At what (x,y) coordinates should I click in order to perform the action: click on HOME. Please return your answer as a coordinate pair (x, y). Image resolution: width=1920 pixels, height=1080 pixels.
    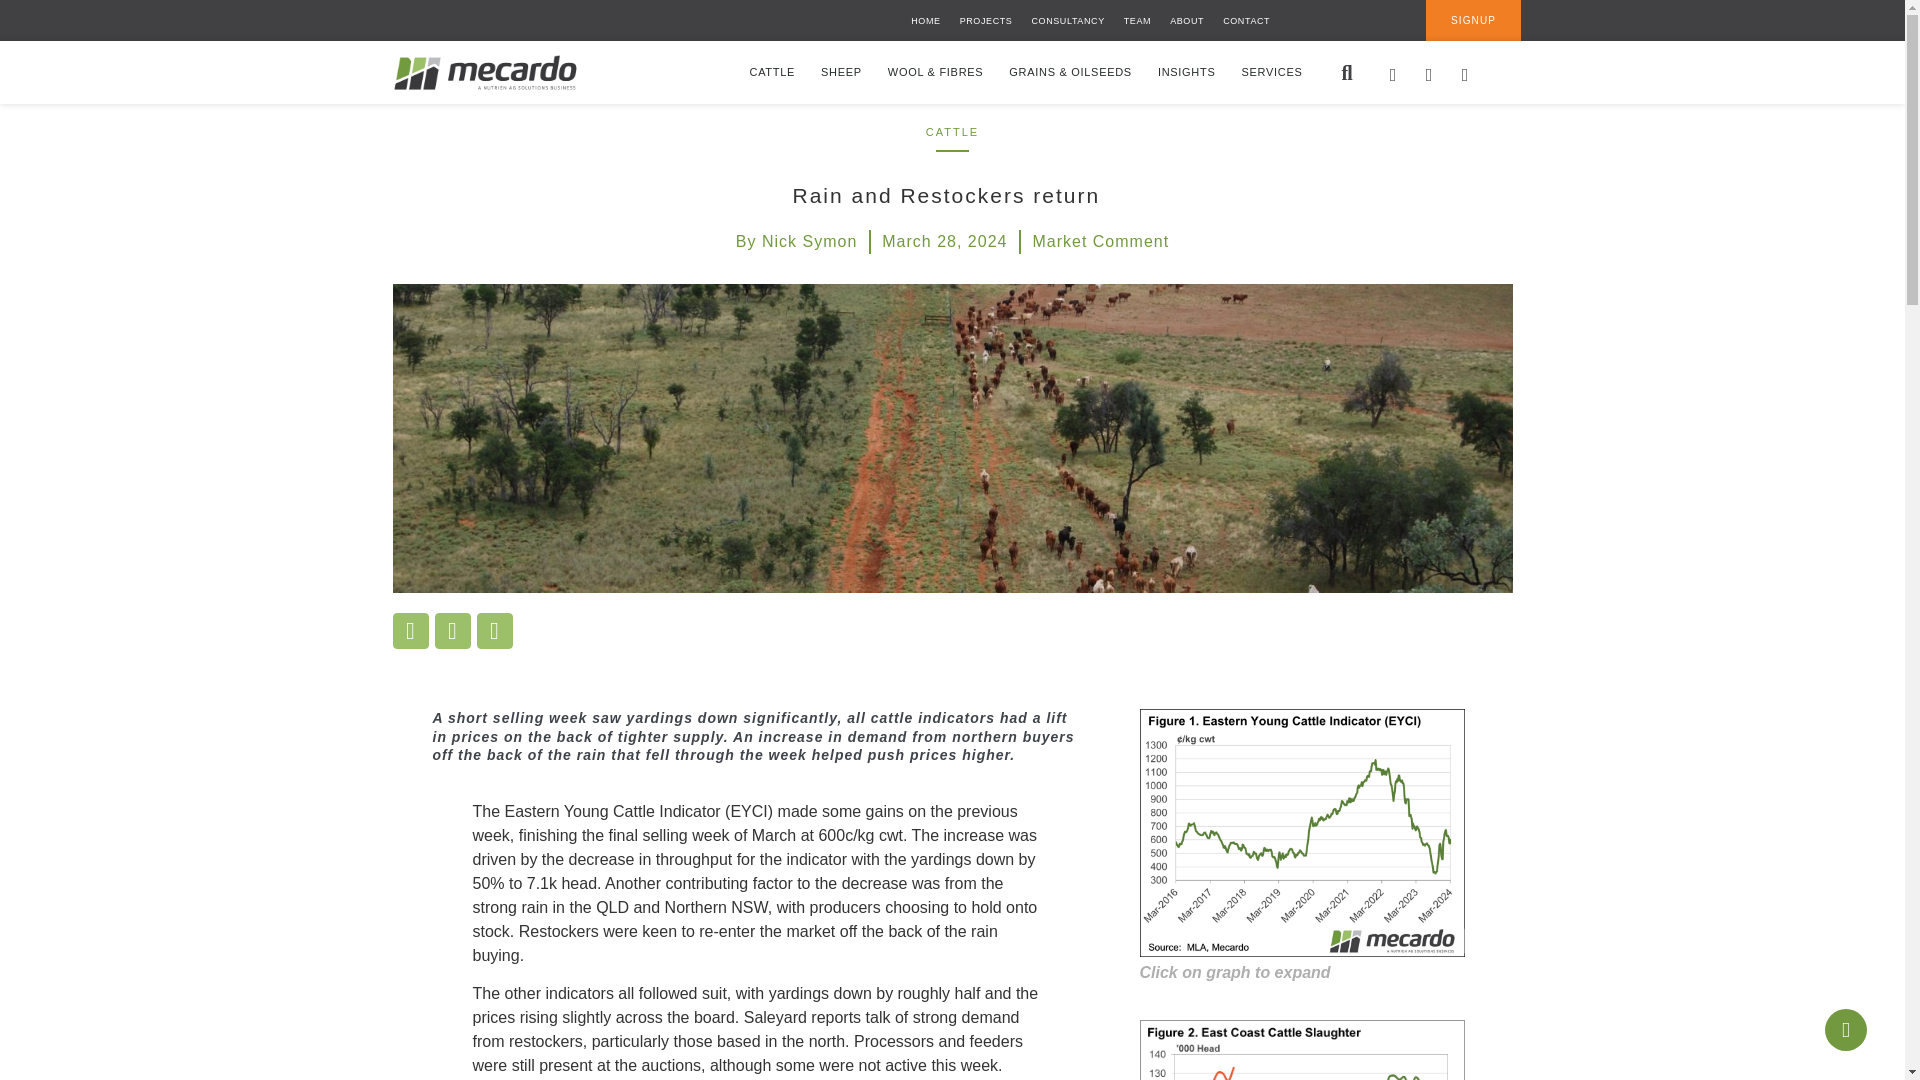
    Looking at the image, I should click on (925, 20).